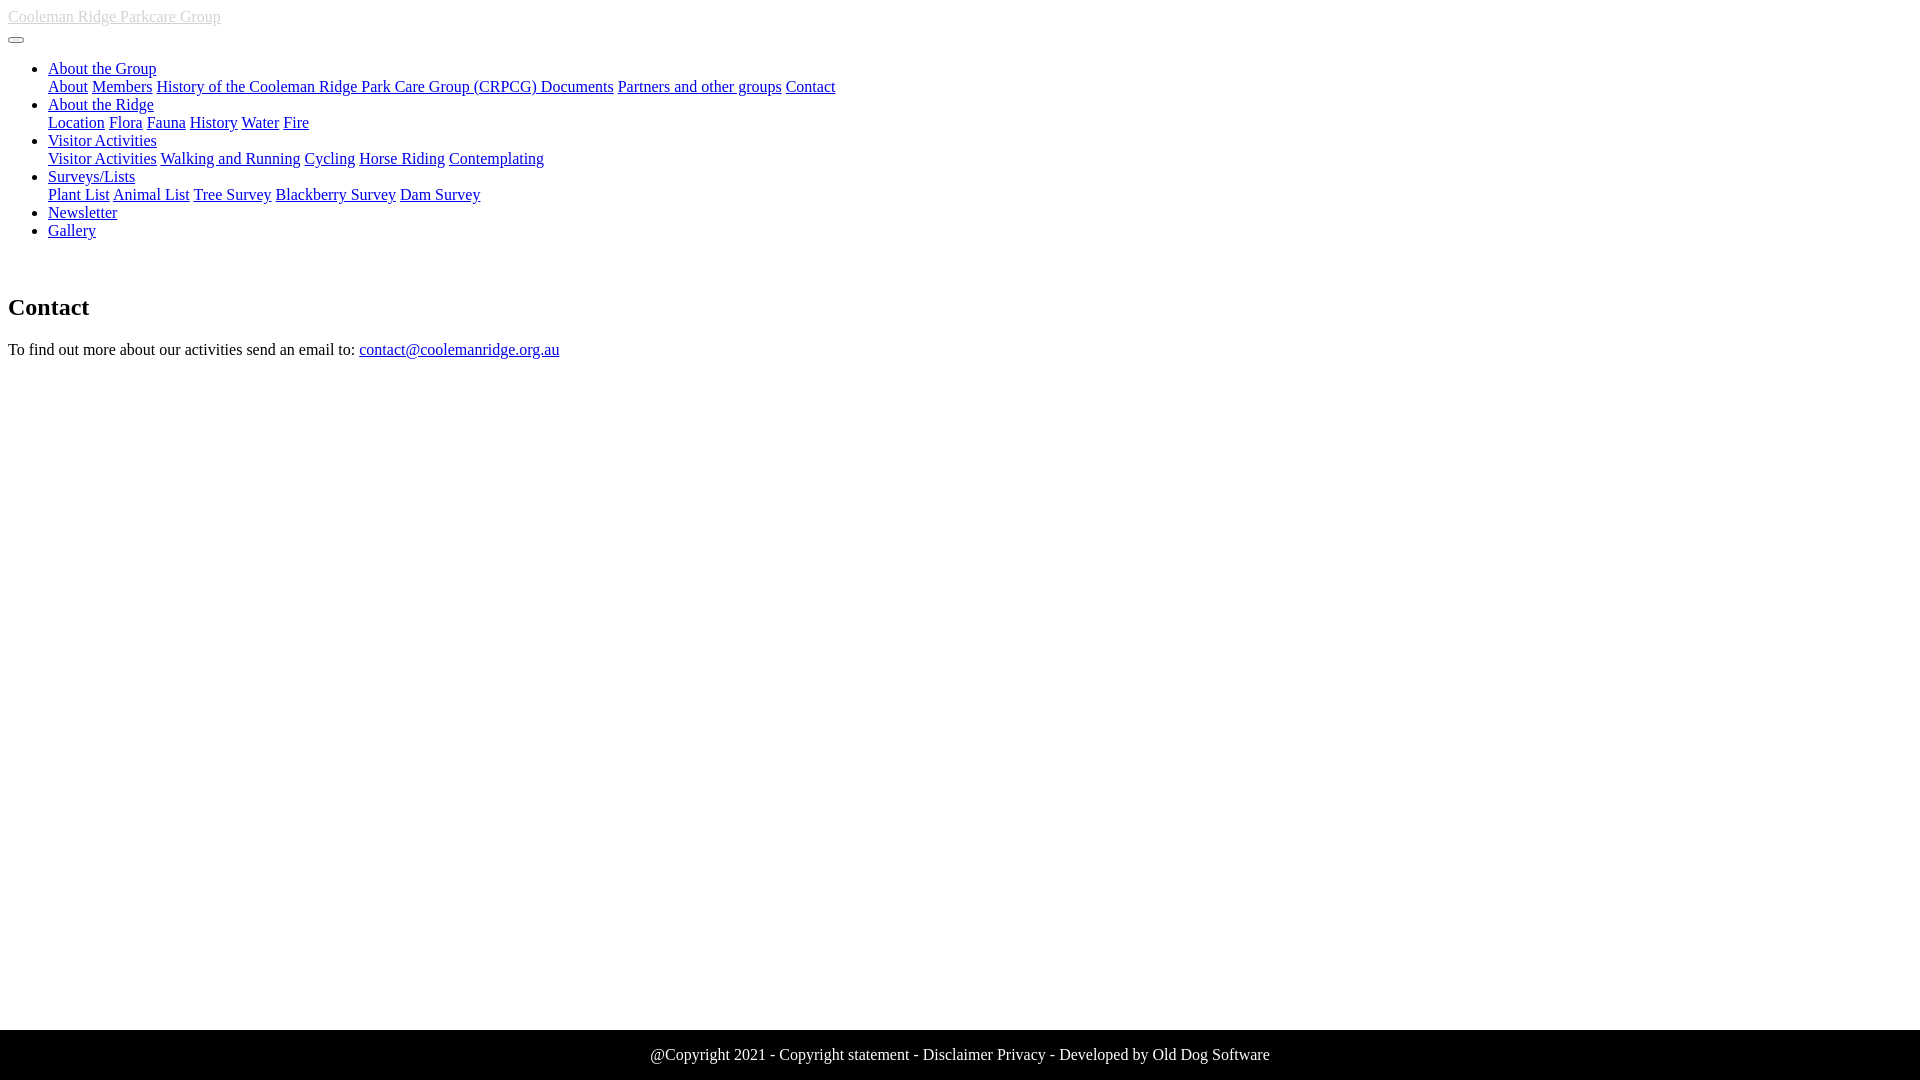  What do you see at coordinates (166, 122) in the screenshot?
I see `Fauna` at bounding box center [166, 122].